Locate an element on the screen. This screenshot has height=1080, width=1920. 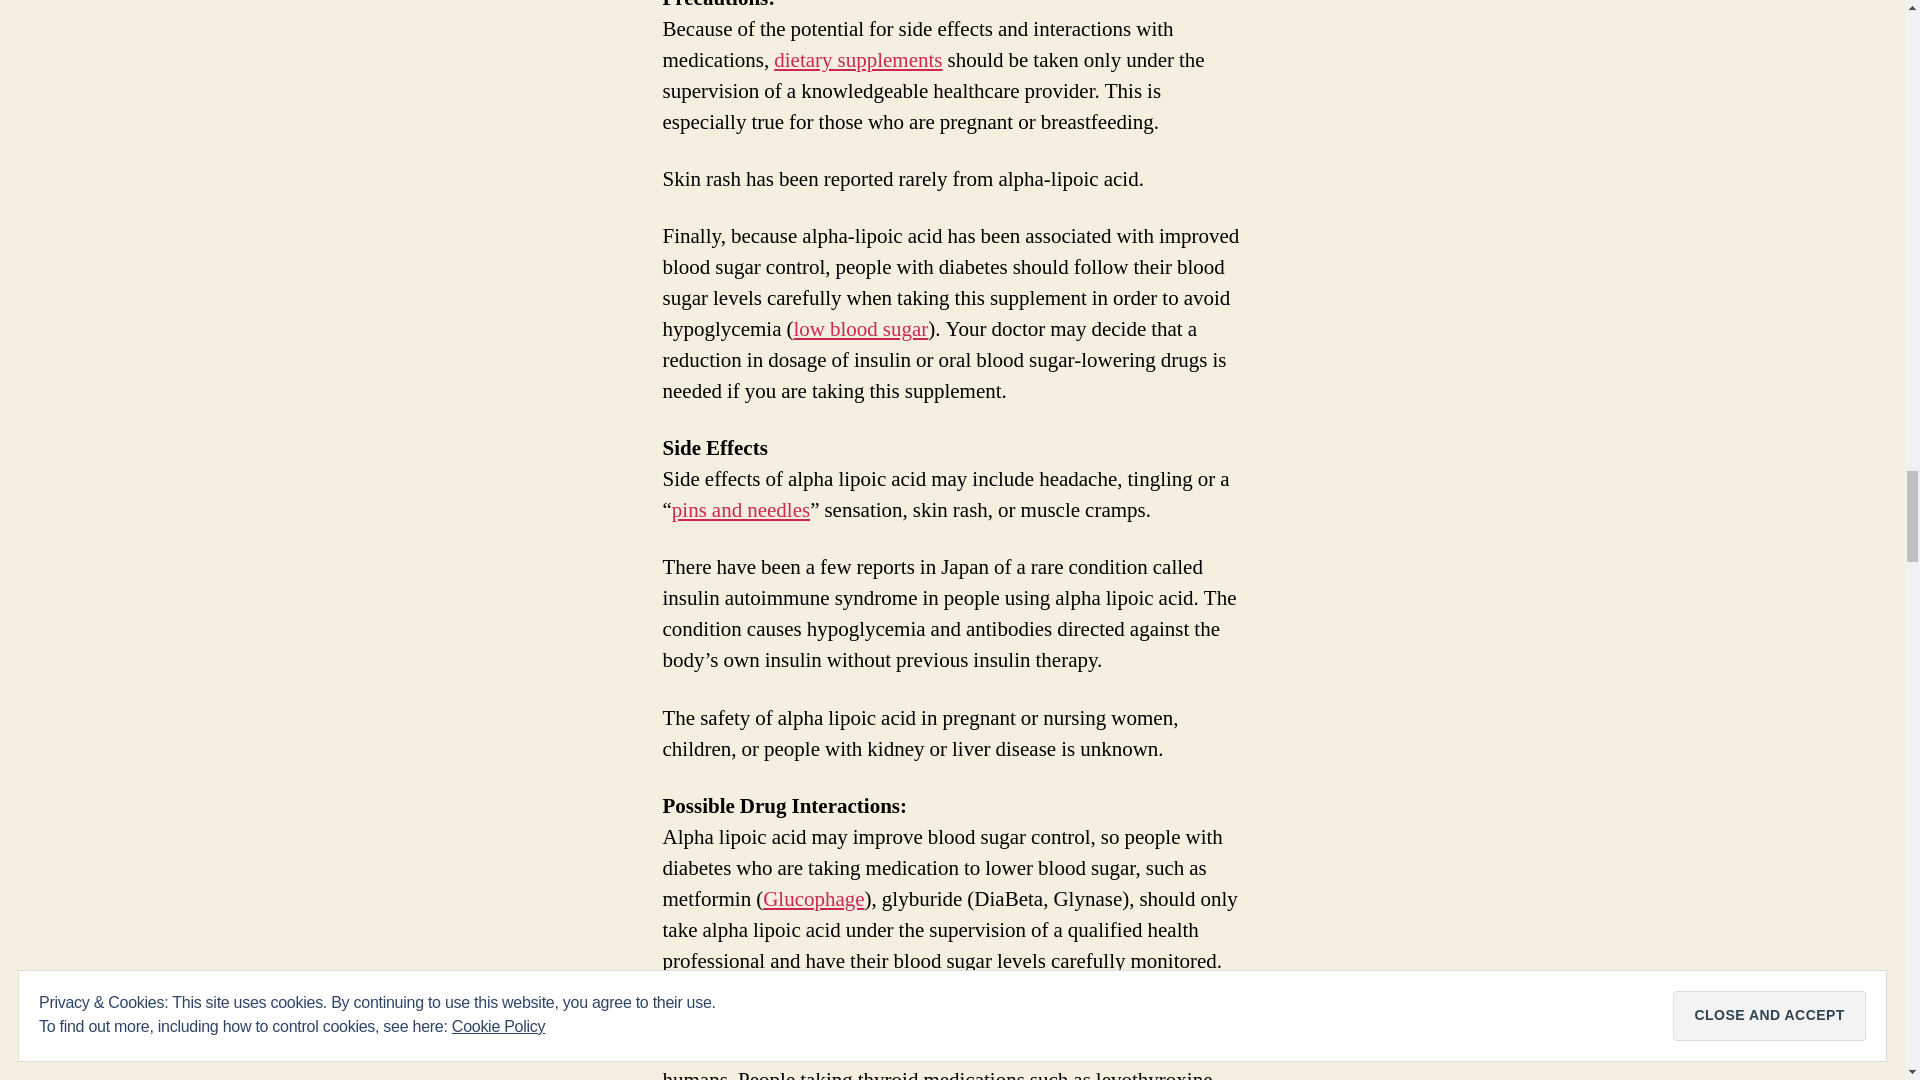
Dietary supplement is located at coordinates (858, 60).